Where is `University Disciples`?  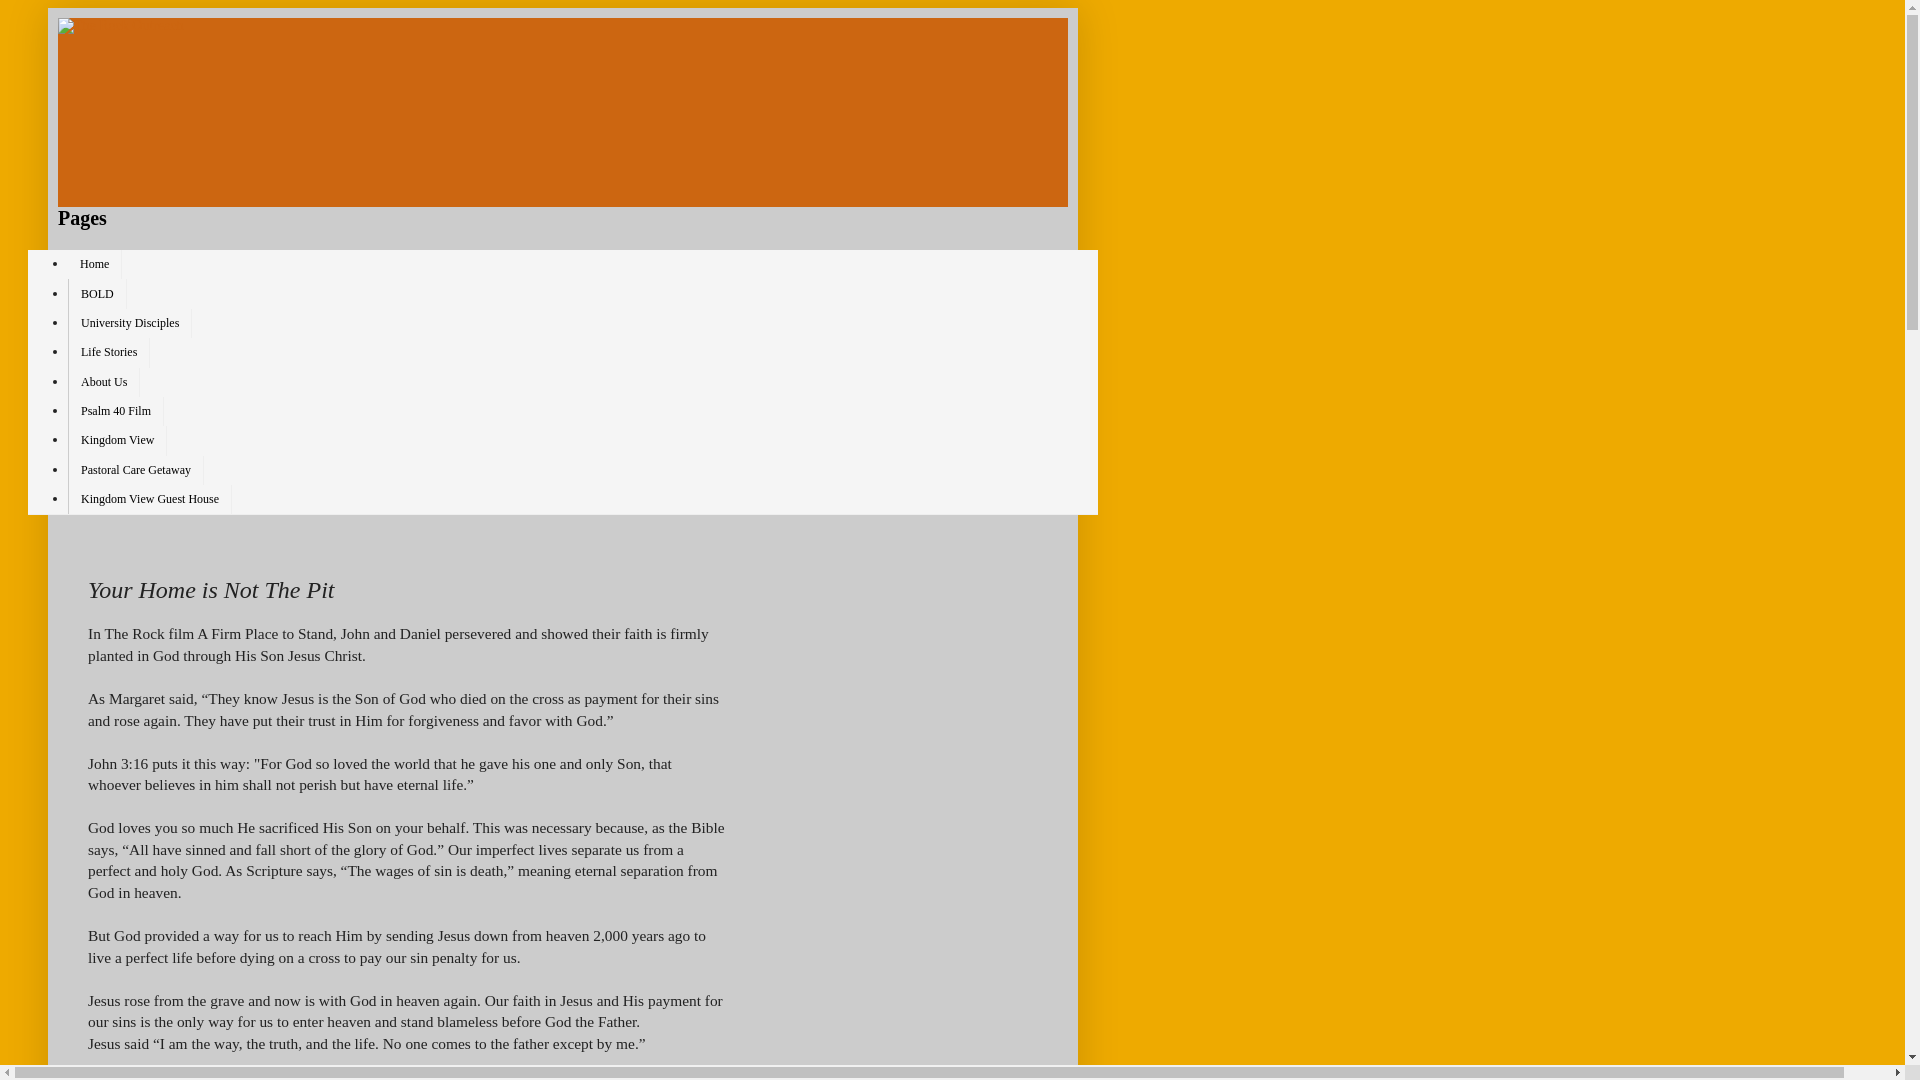
University Disciples is located at coordinates (130, 323).